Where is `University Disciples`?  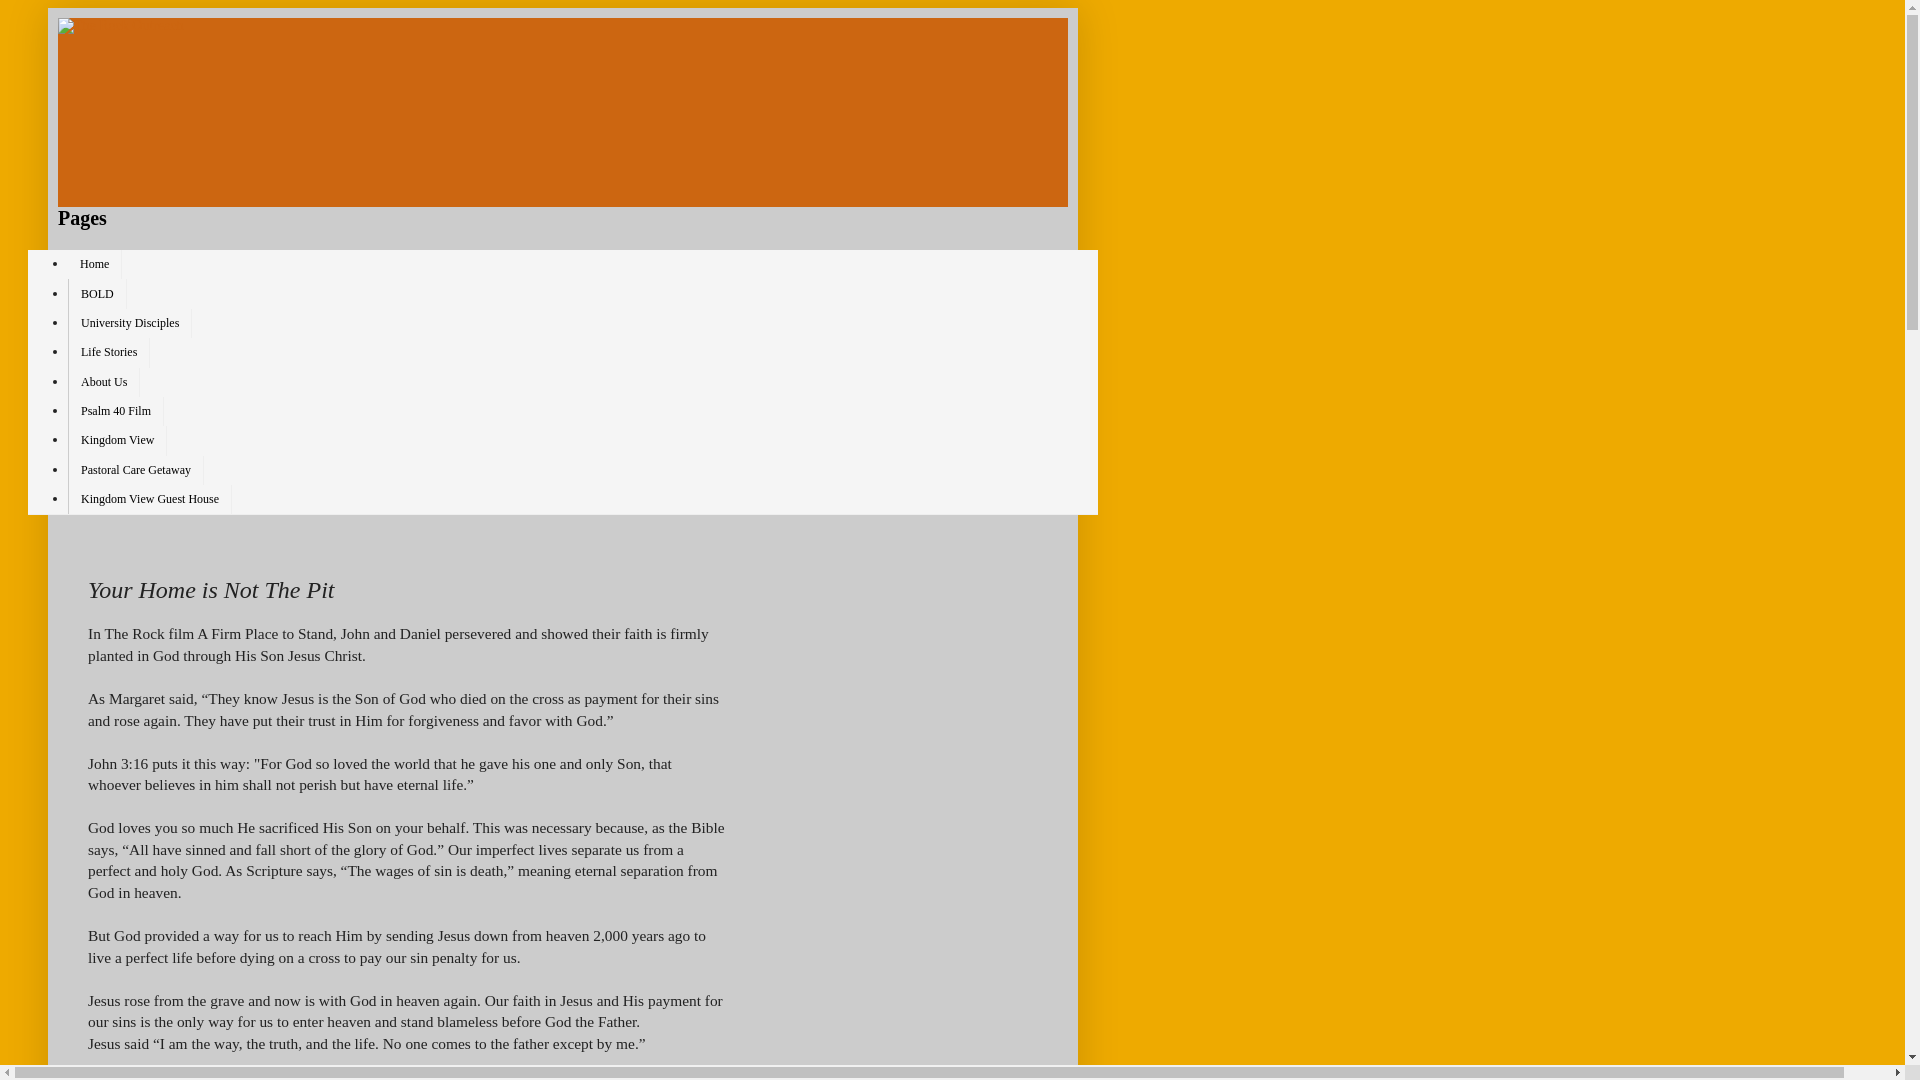
University Disciples is located at coordinates (130, 323).